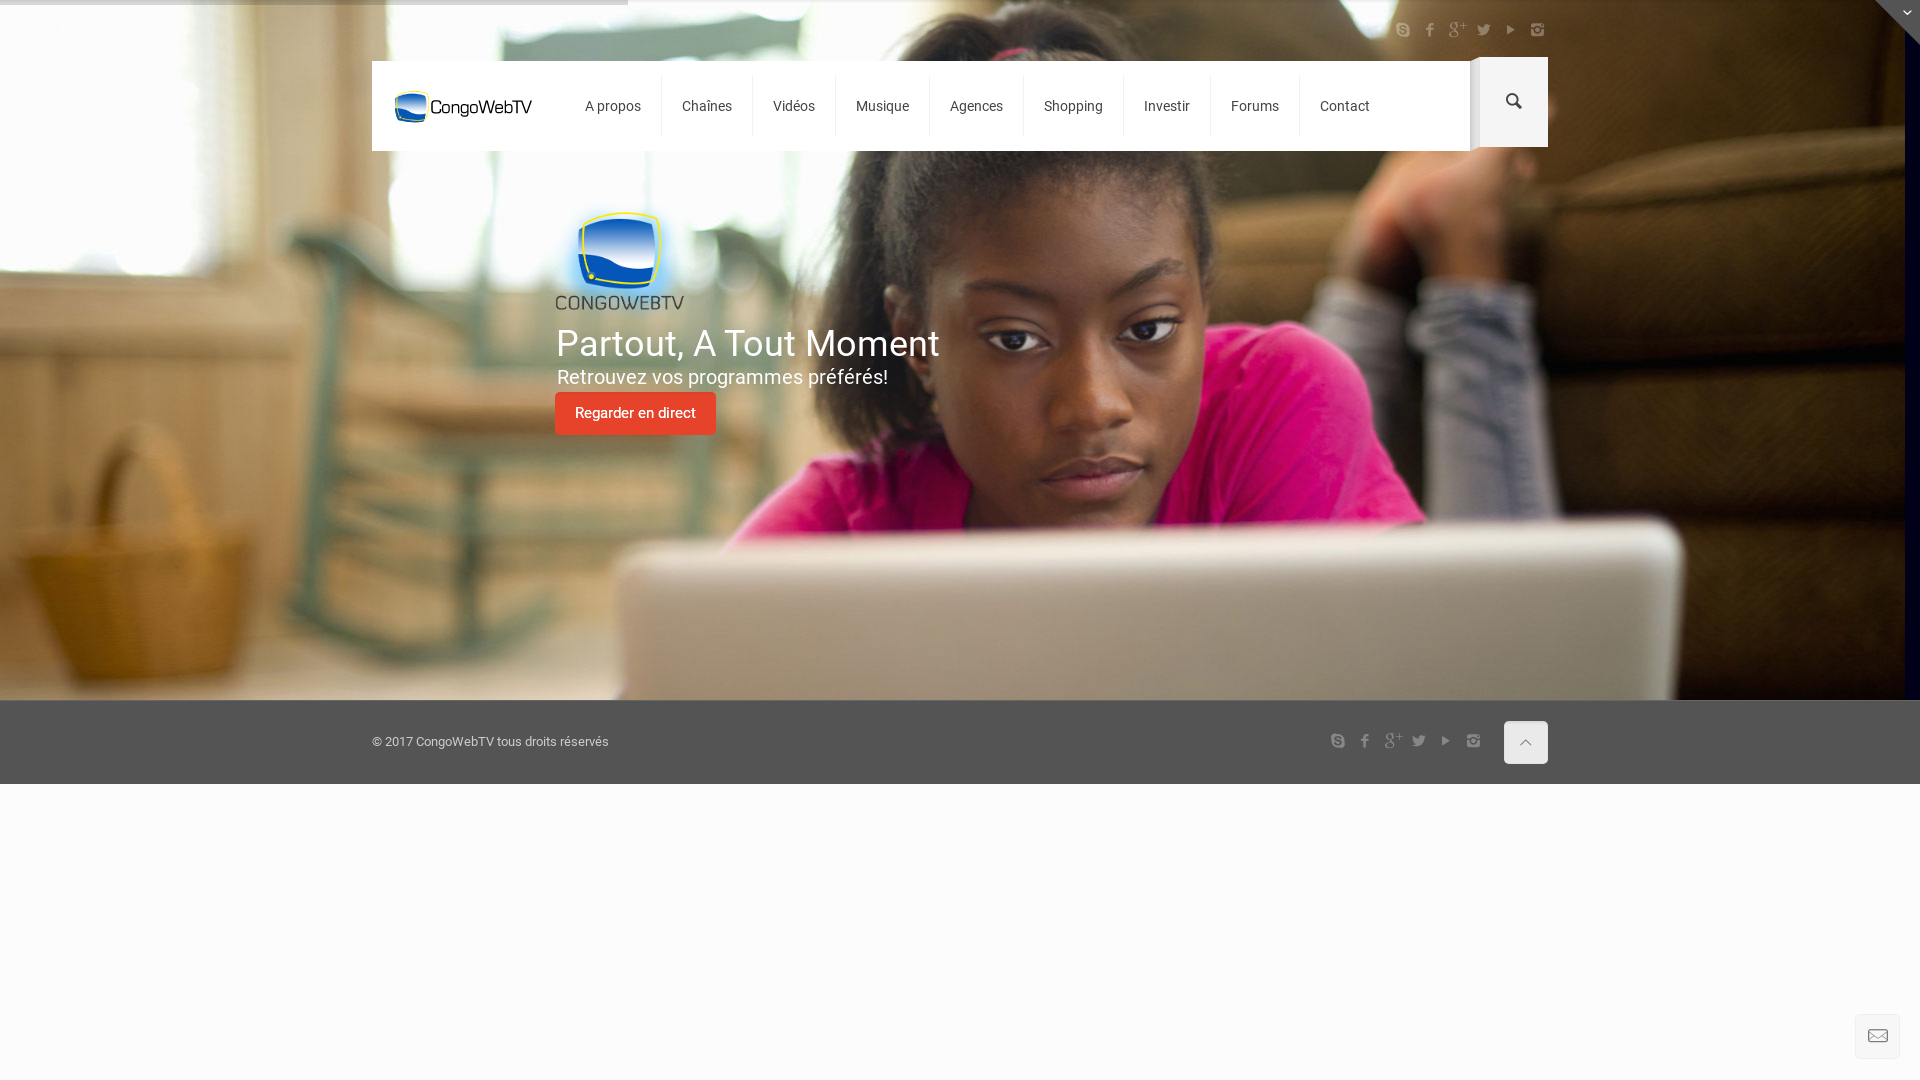 This screenshot has width=1920, height=1080. I want to click on Investir, so click(1168, 106).